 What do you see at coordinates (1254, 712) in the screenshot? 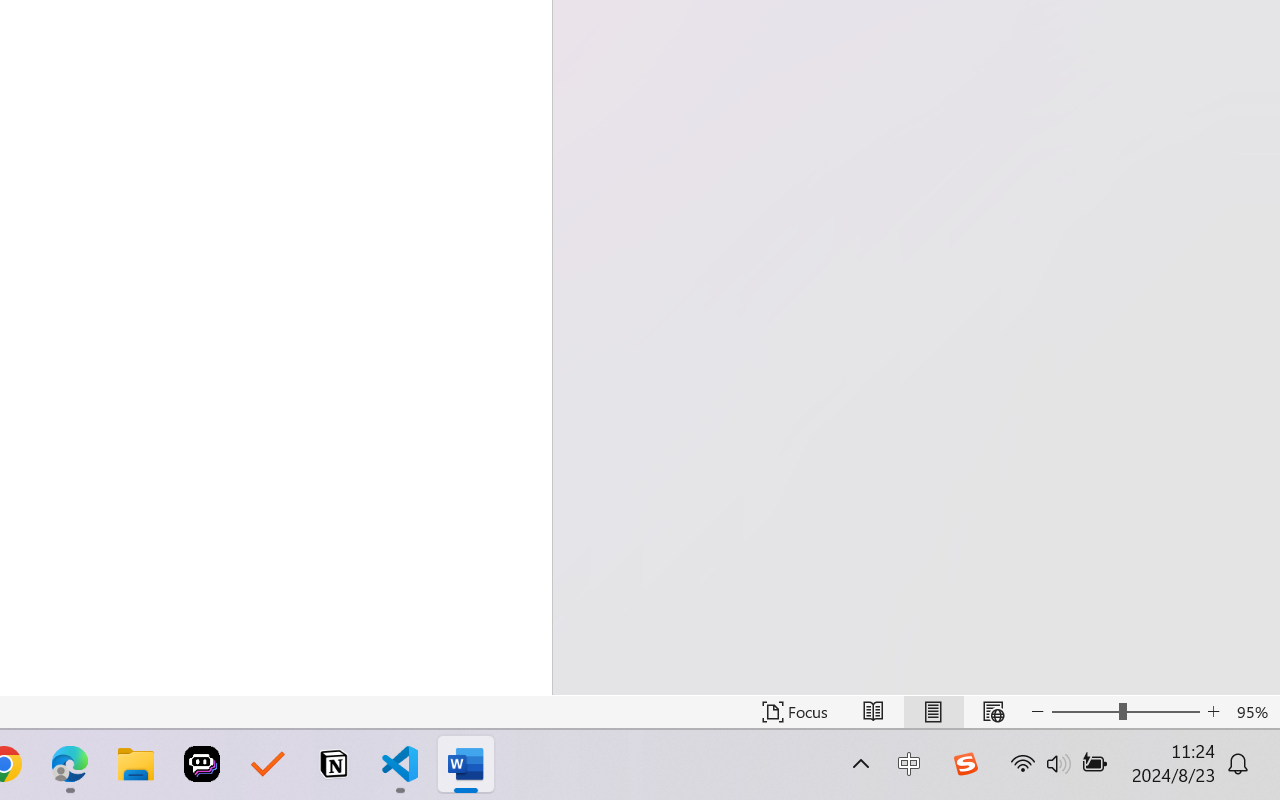
I see `Zoom 95%` at bounding box center [1254, 712].